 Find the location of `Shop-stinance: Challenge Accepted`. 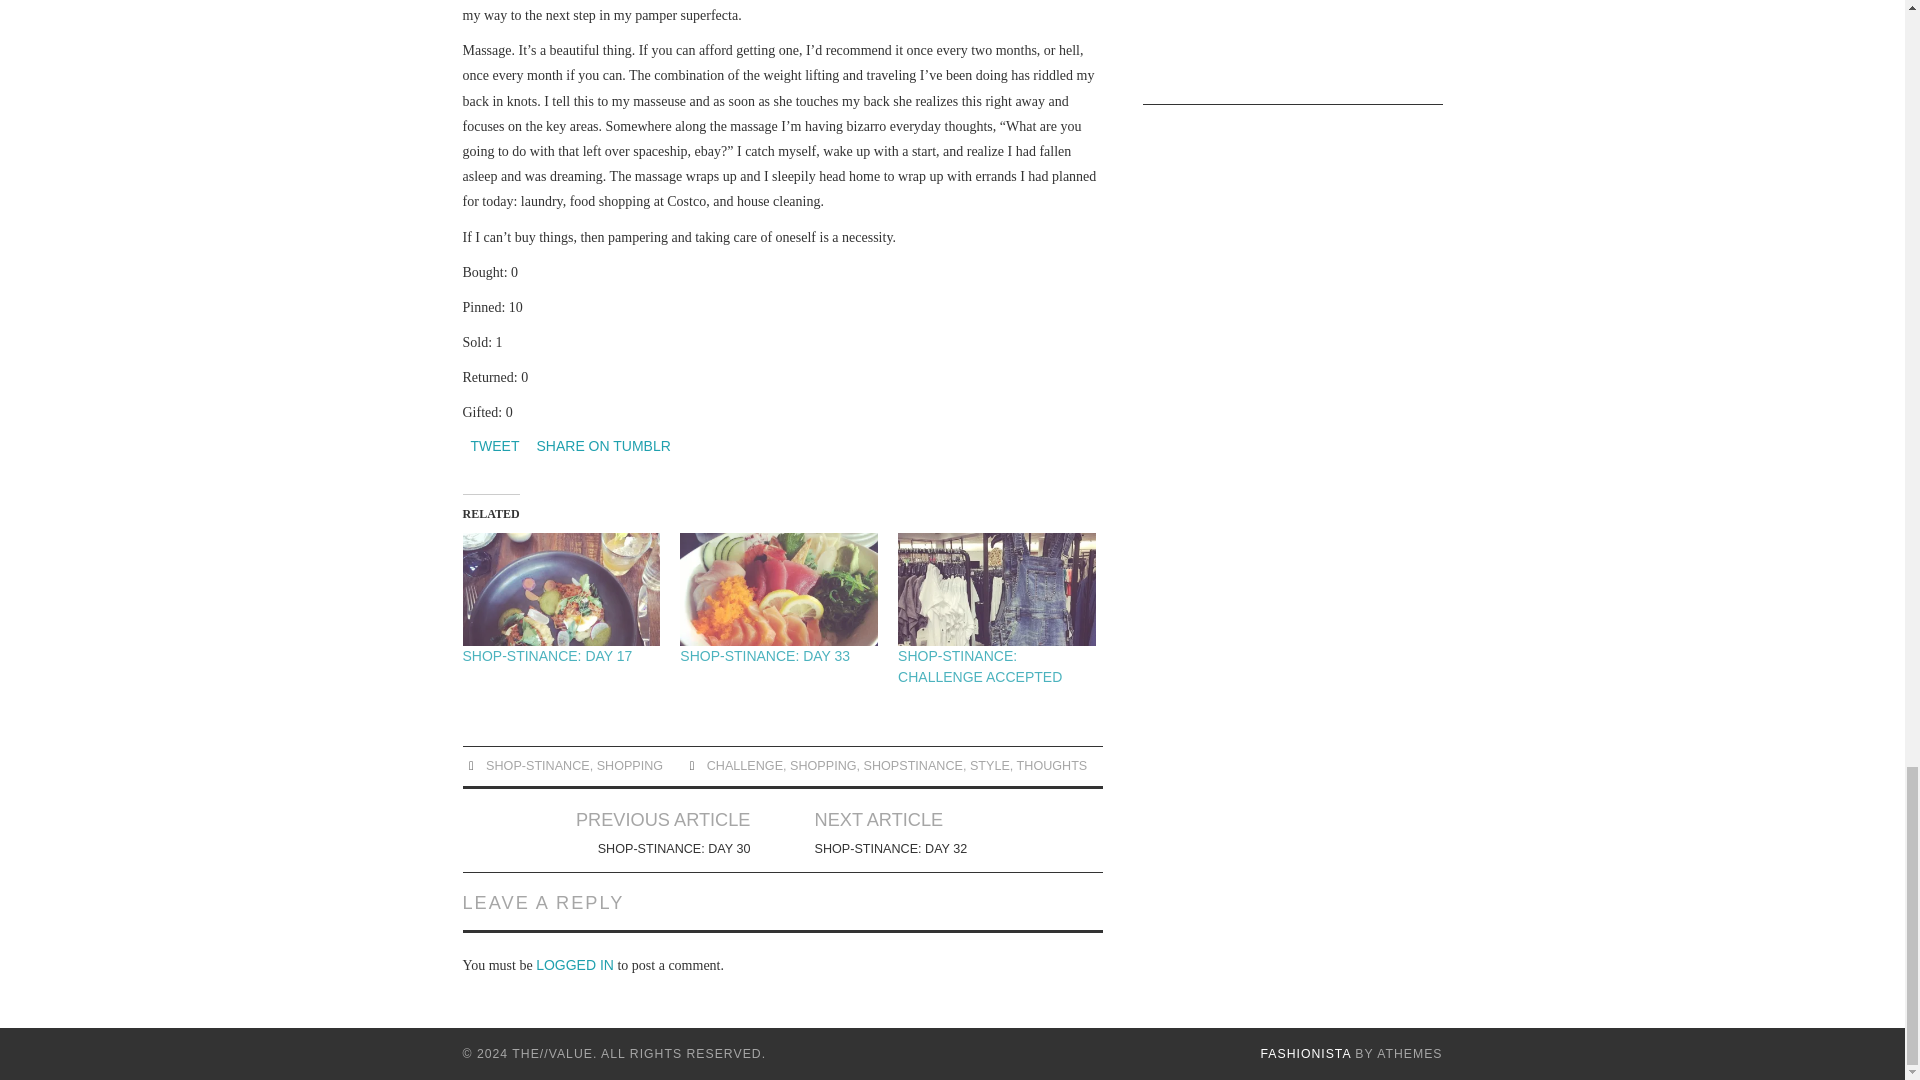

Shop-stinance: Challenge Accepted is located at coordinates (997, 589).